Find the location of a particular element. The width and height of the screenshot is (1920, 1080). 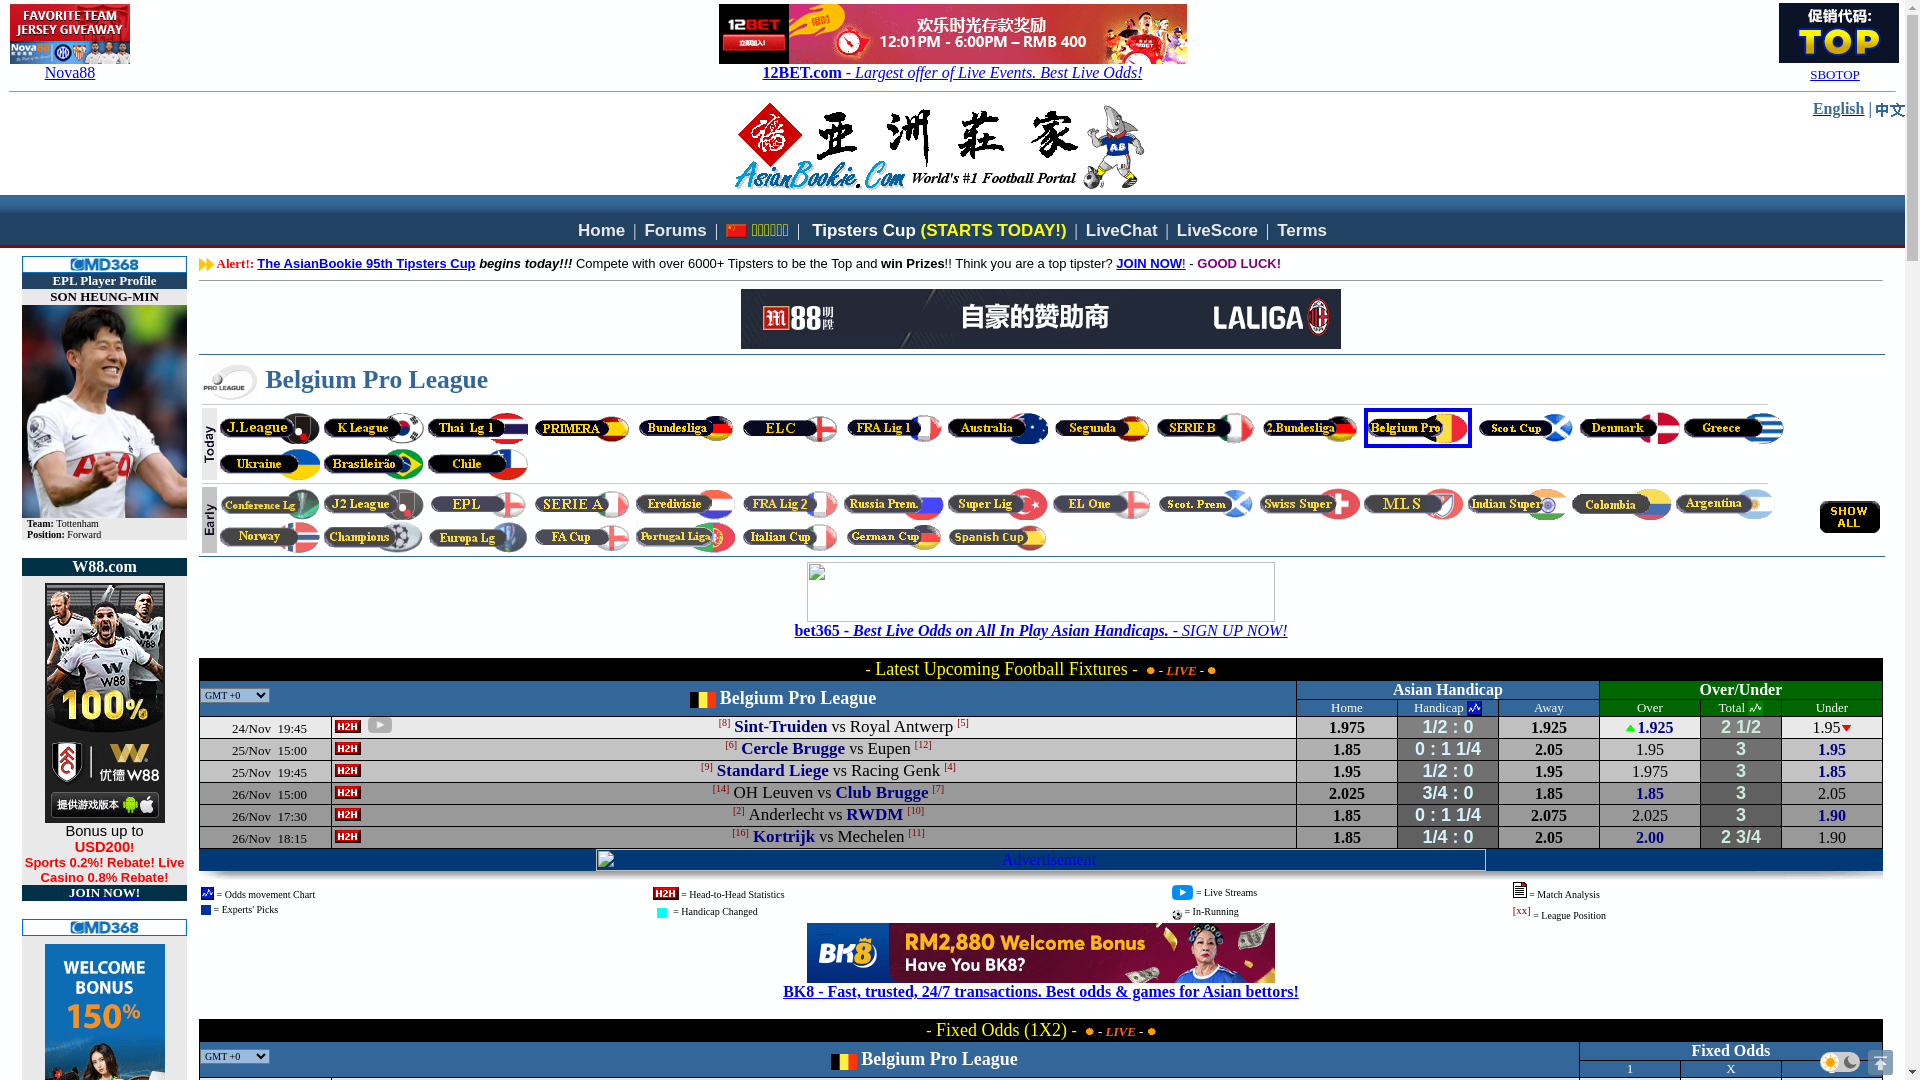

-Brazil Serie A- is located at coordinates (374, 464).